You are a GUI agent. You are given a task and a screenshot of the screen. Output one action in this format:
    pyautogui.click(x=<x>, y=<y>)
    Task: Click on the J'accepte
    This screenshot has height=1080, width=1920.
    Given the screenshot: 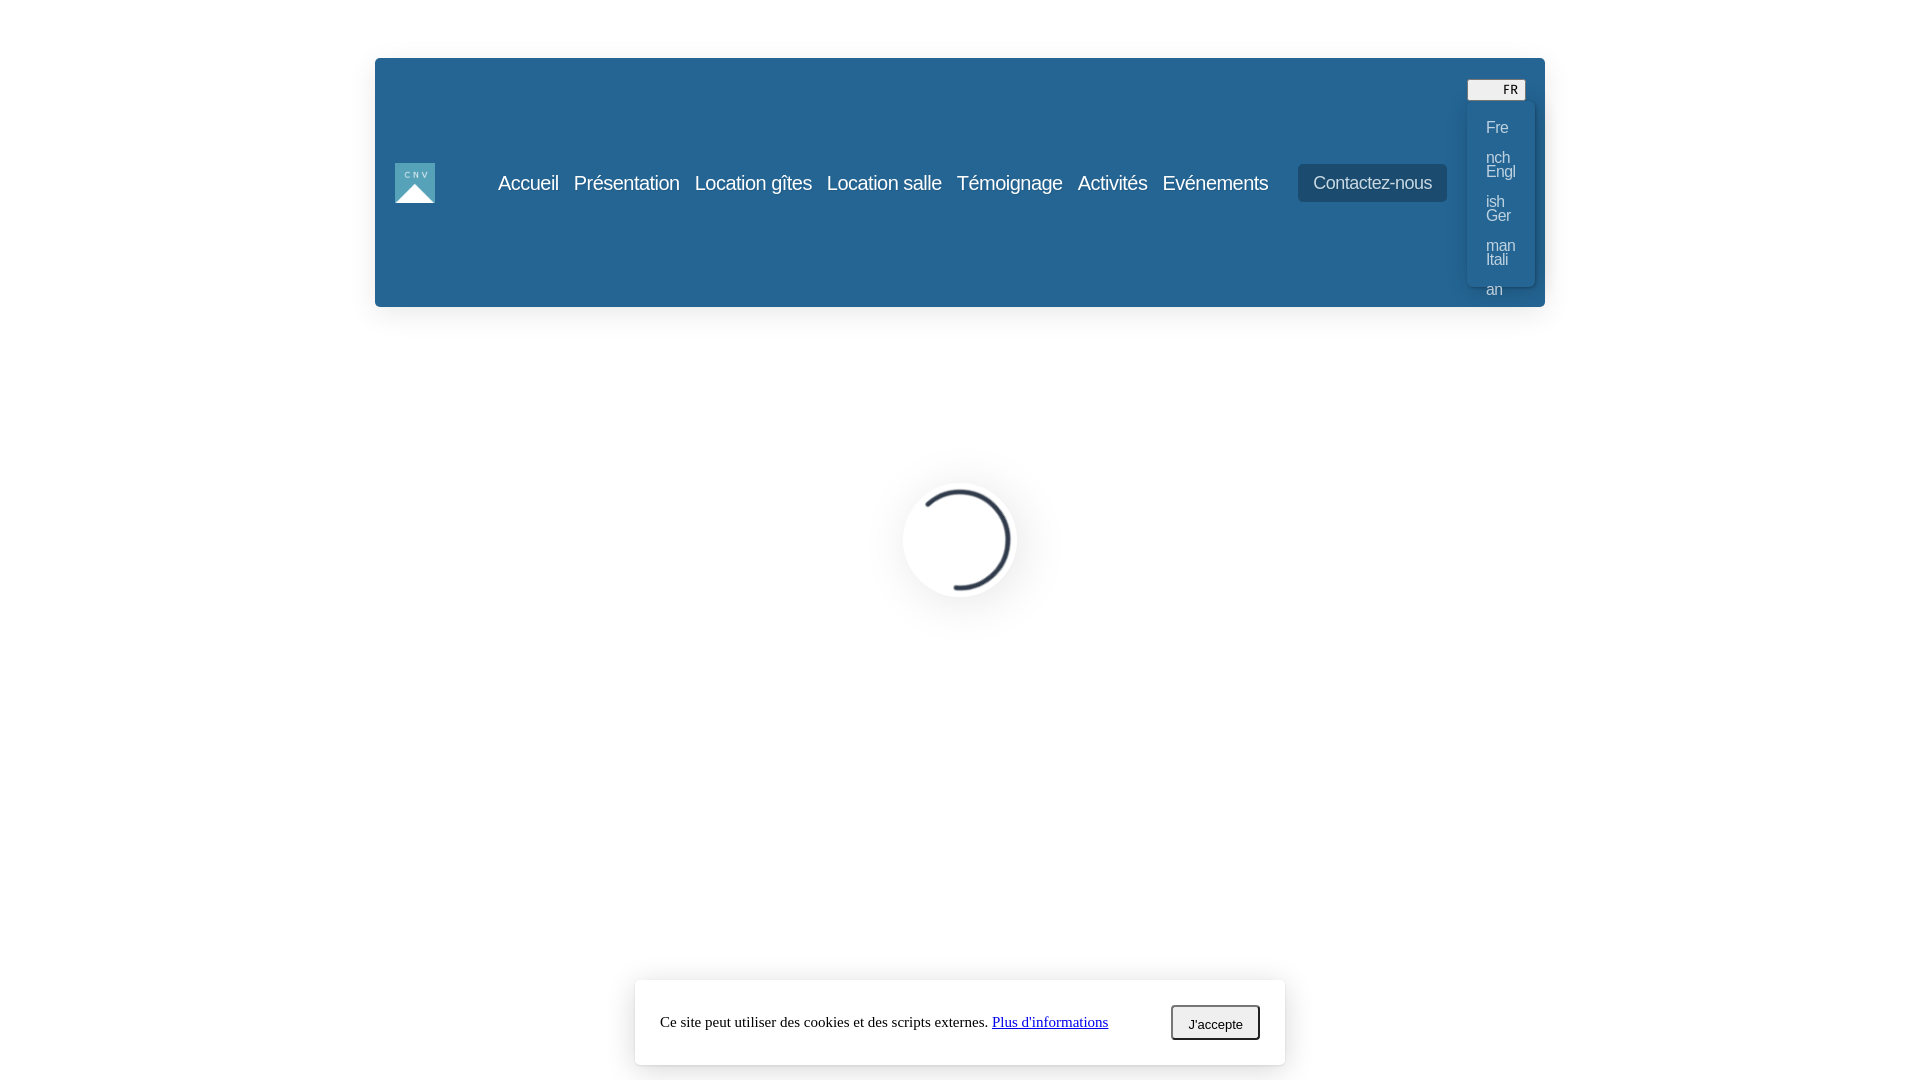 What is the action you would take?
    pyautogui.click(x=1216, y=1022)
    